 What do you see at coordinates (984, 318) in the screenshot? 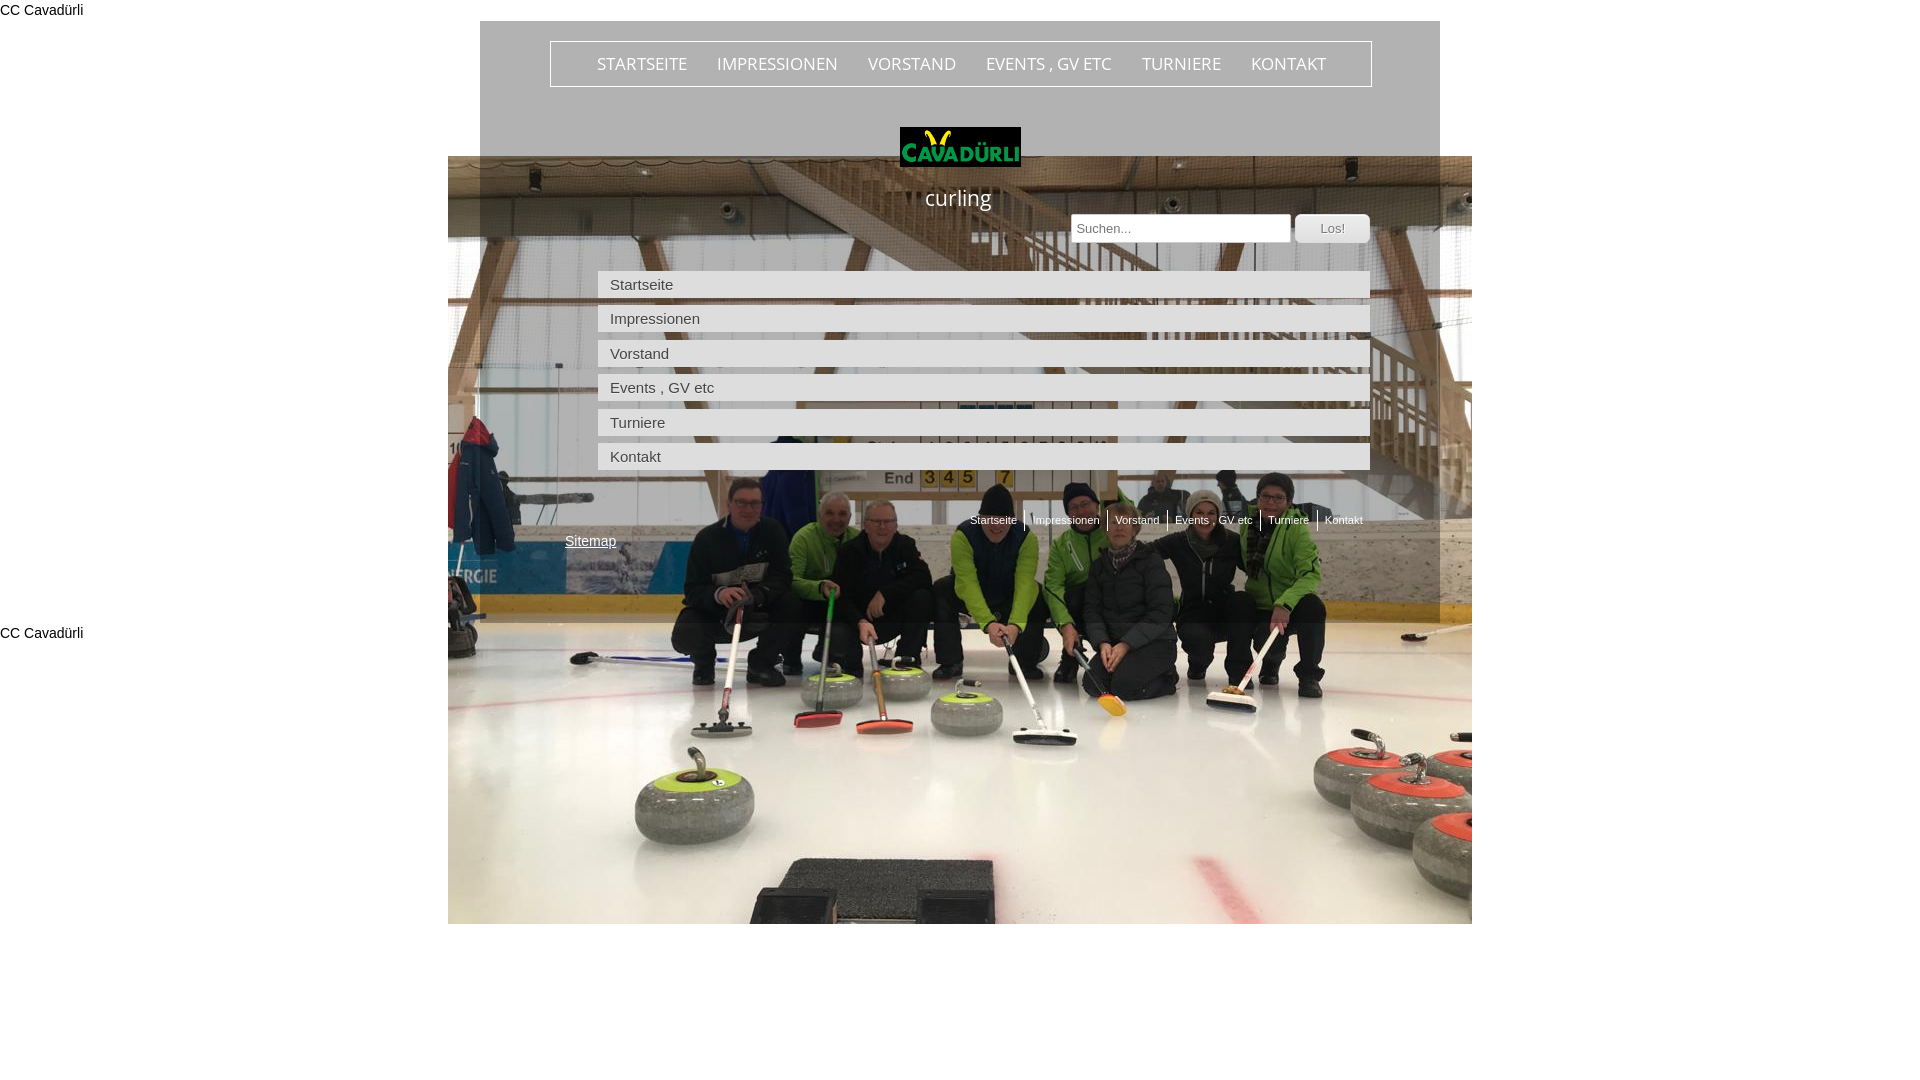
I see `Impressionen` at bounding box center [984, 318].